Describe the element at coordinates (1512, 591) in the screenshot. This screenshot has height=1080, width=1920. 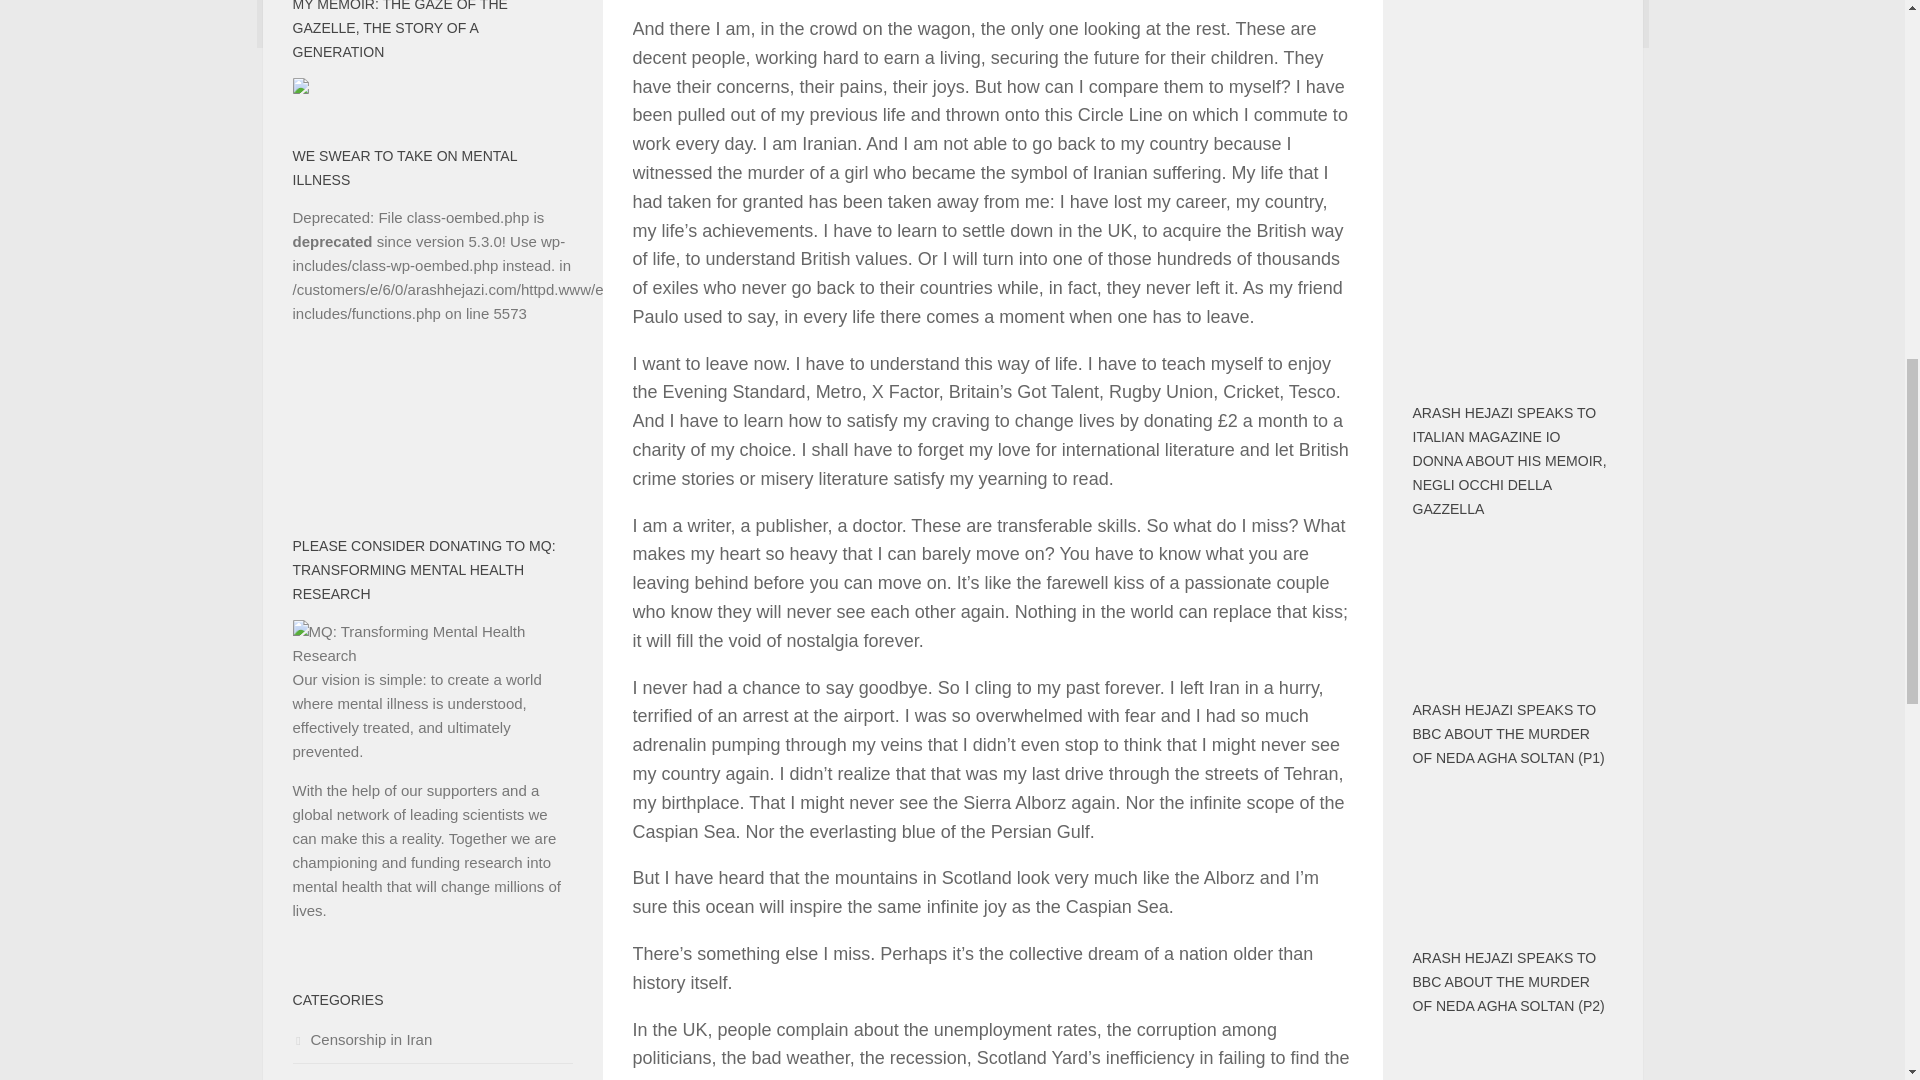
I see `NEGLI OCCHI DELLA GAZZELLA` at that location.